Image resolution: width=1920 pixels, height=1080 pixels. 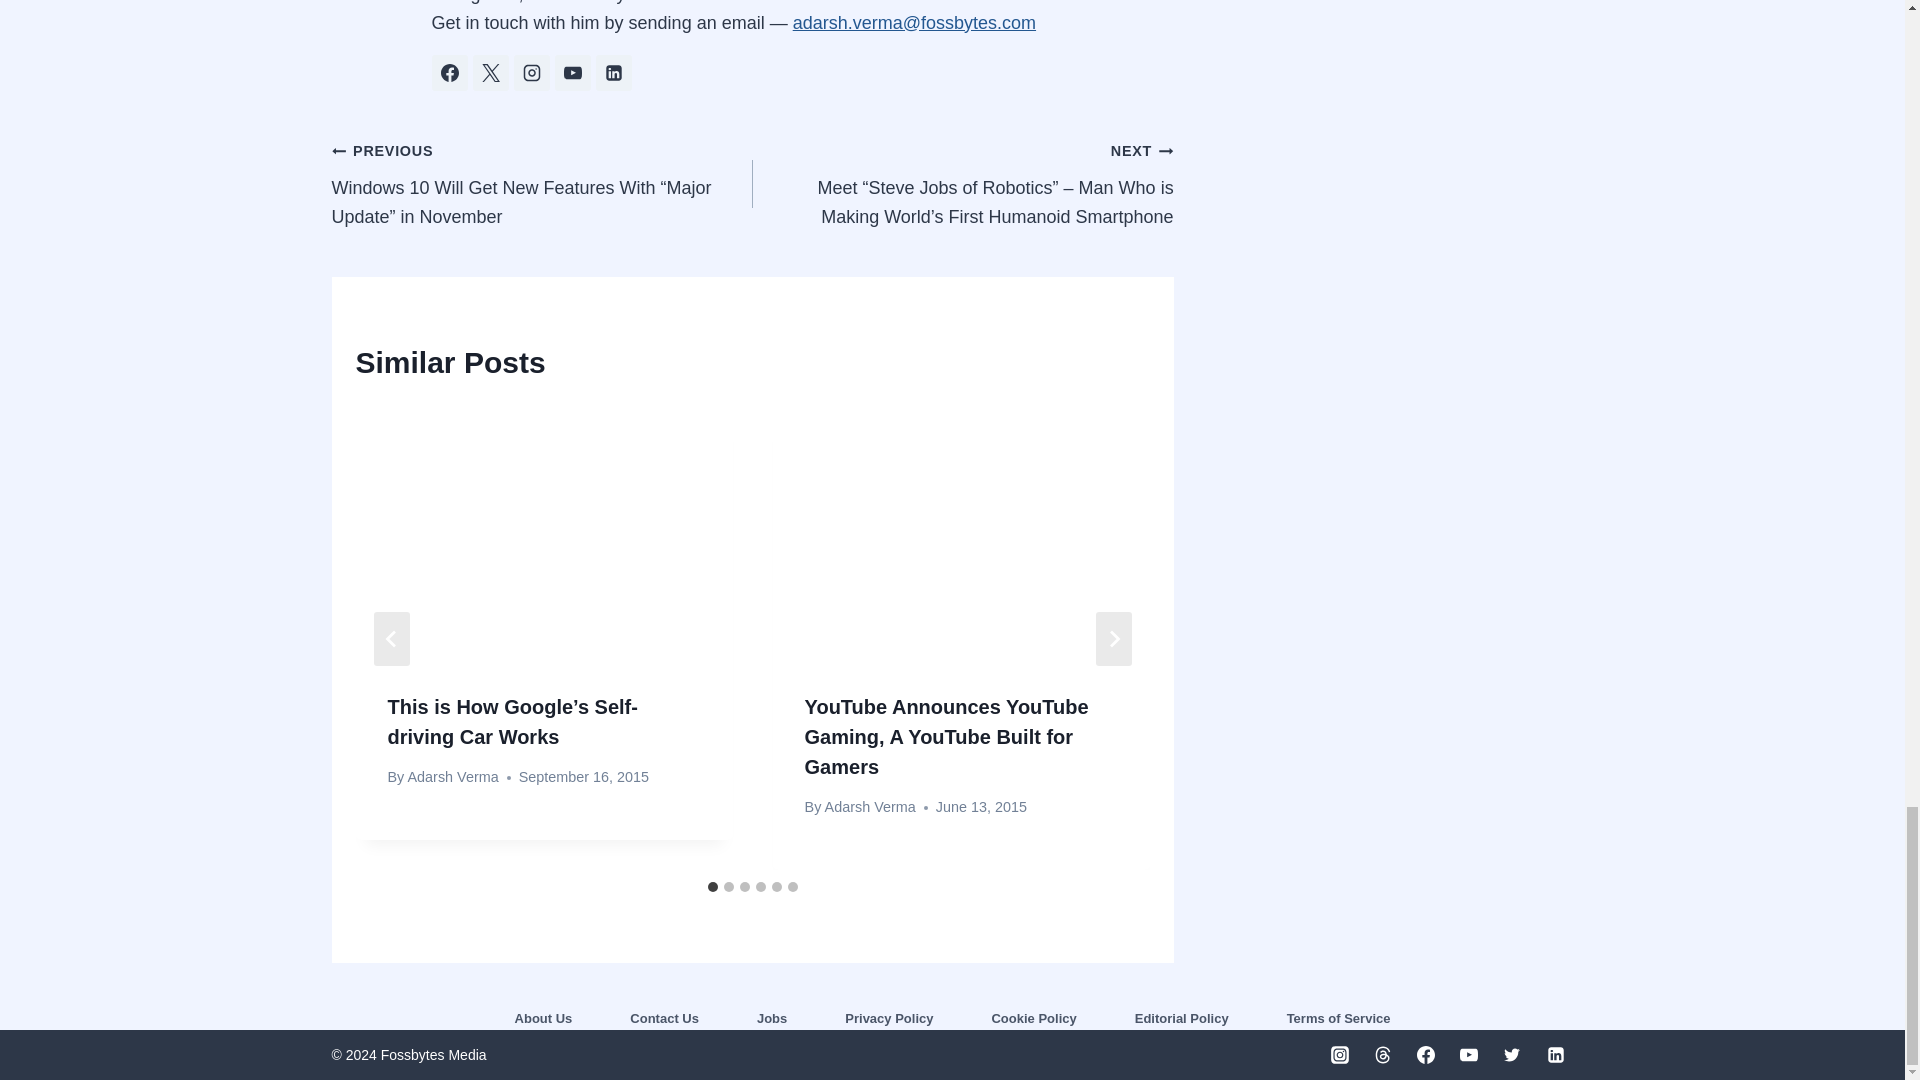 What do you see at coordinates (450, 72) in the screenshot?
I see `Follow Adarsh Verma on Facebook` at bounding box center [450, 72].